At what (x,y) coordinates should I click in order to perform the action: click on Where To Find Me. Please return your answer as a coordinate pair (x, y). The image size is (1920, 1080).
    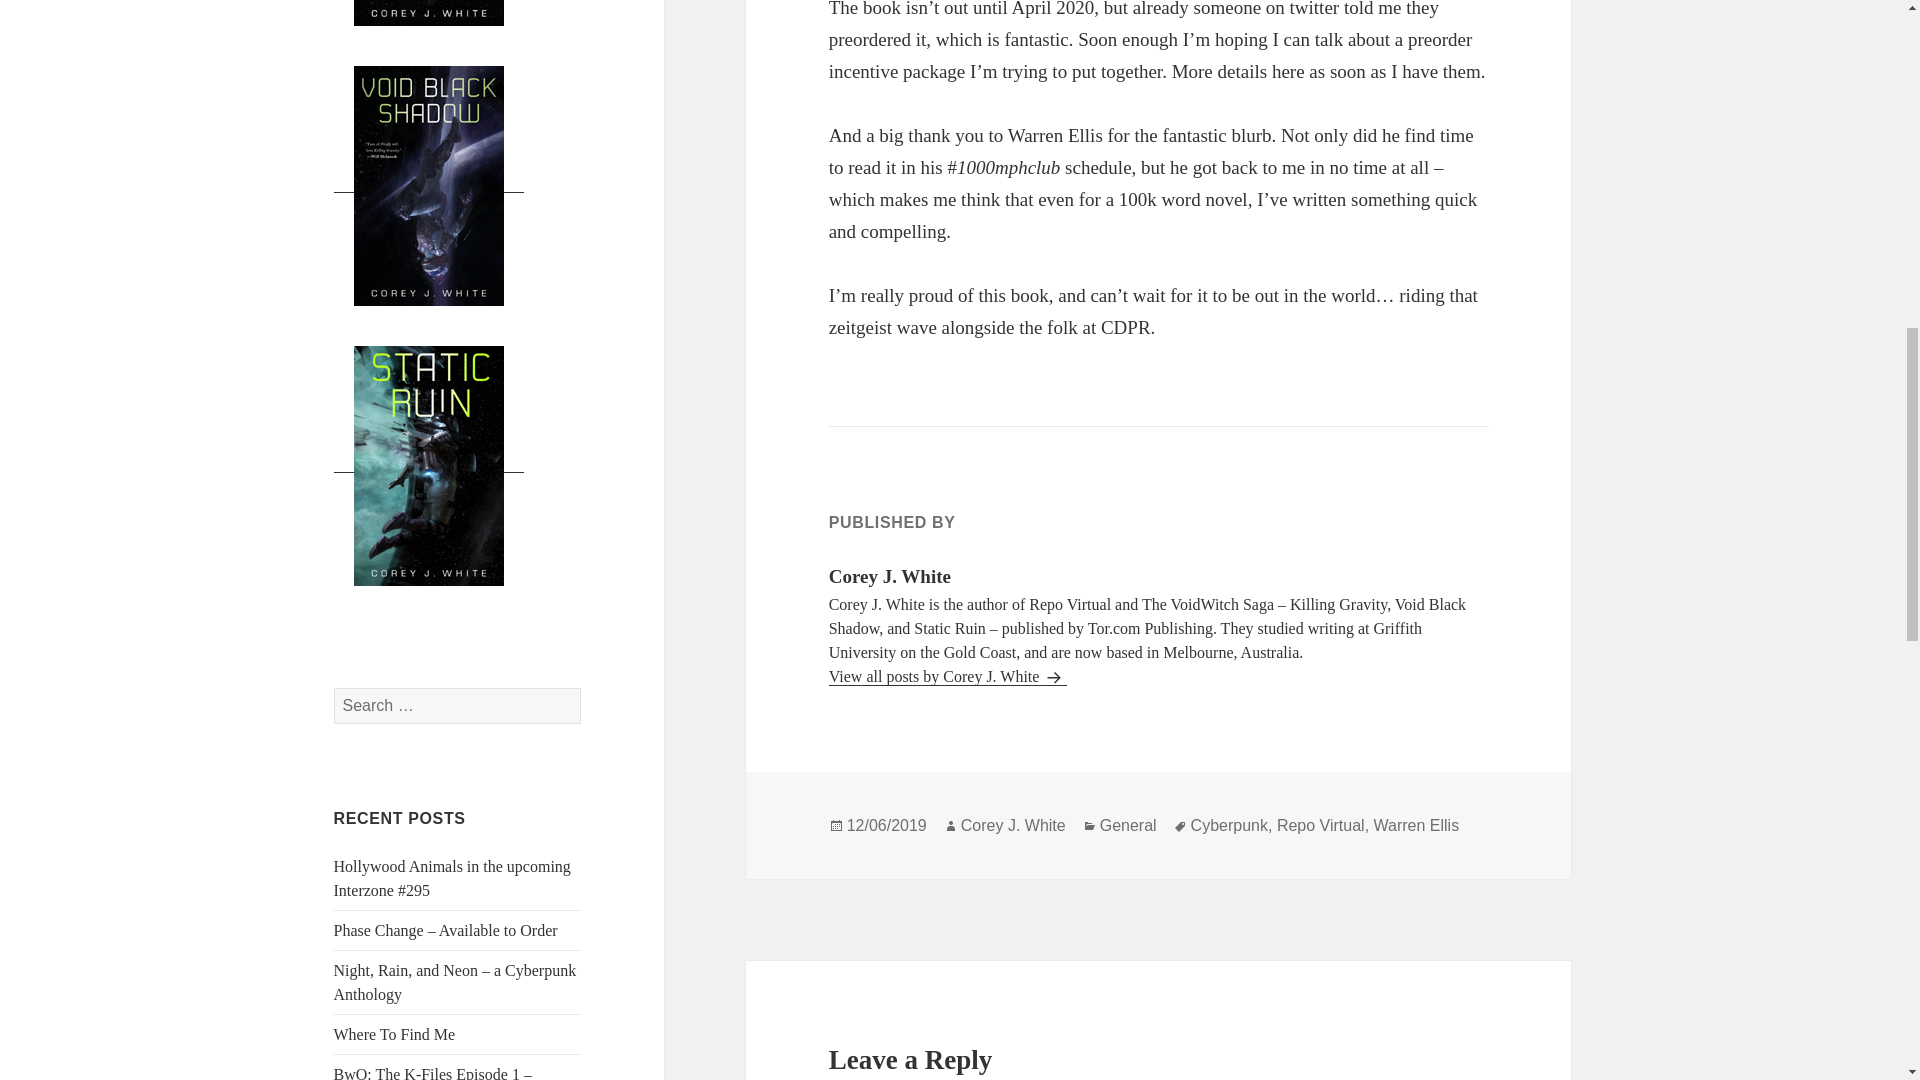
    Looking at the image, I should click on (395, 1034).